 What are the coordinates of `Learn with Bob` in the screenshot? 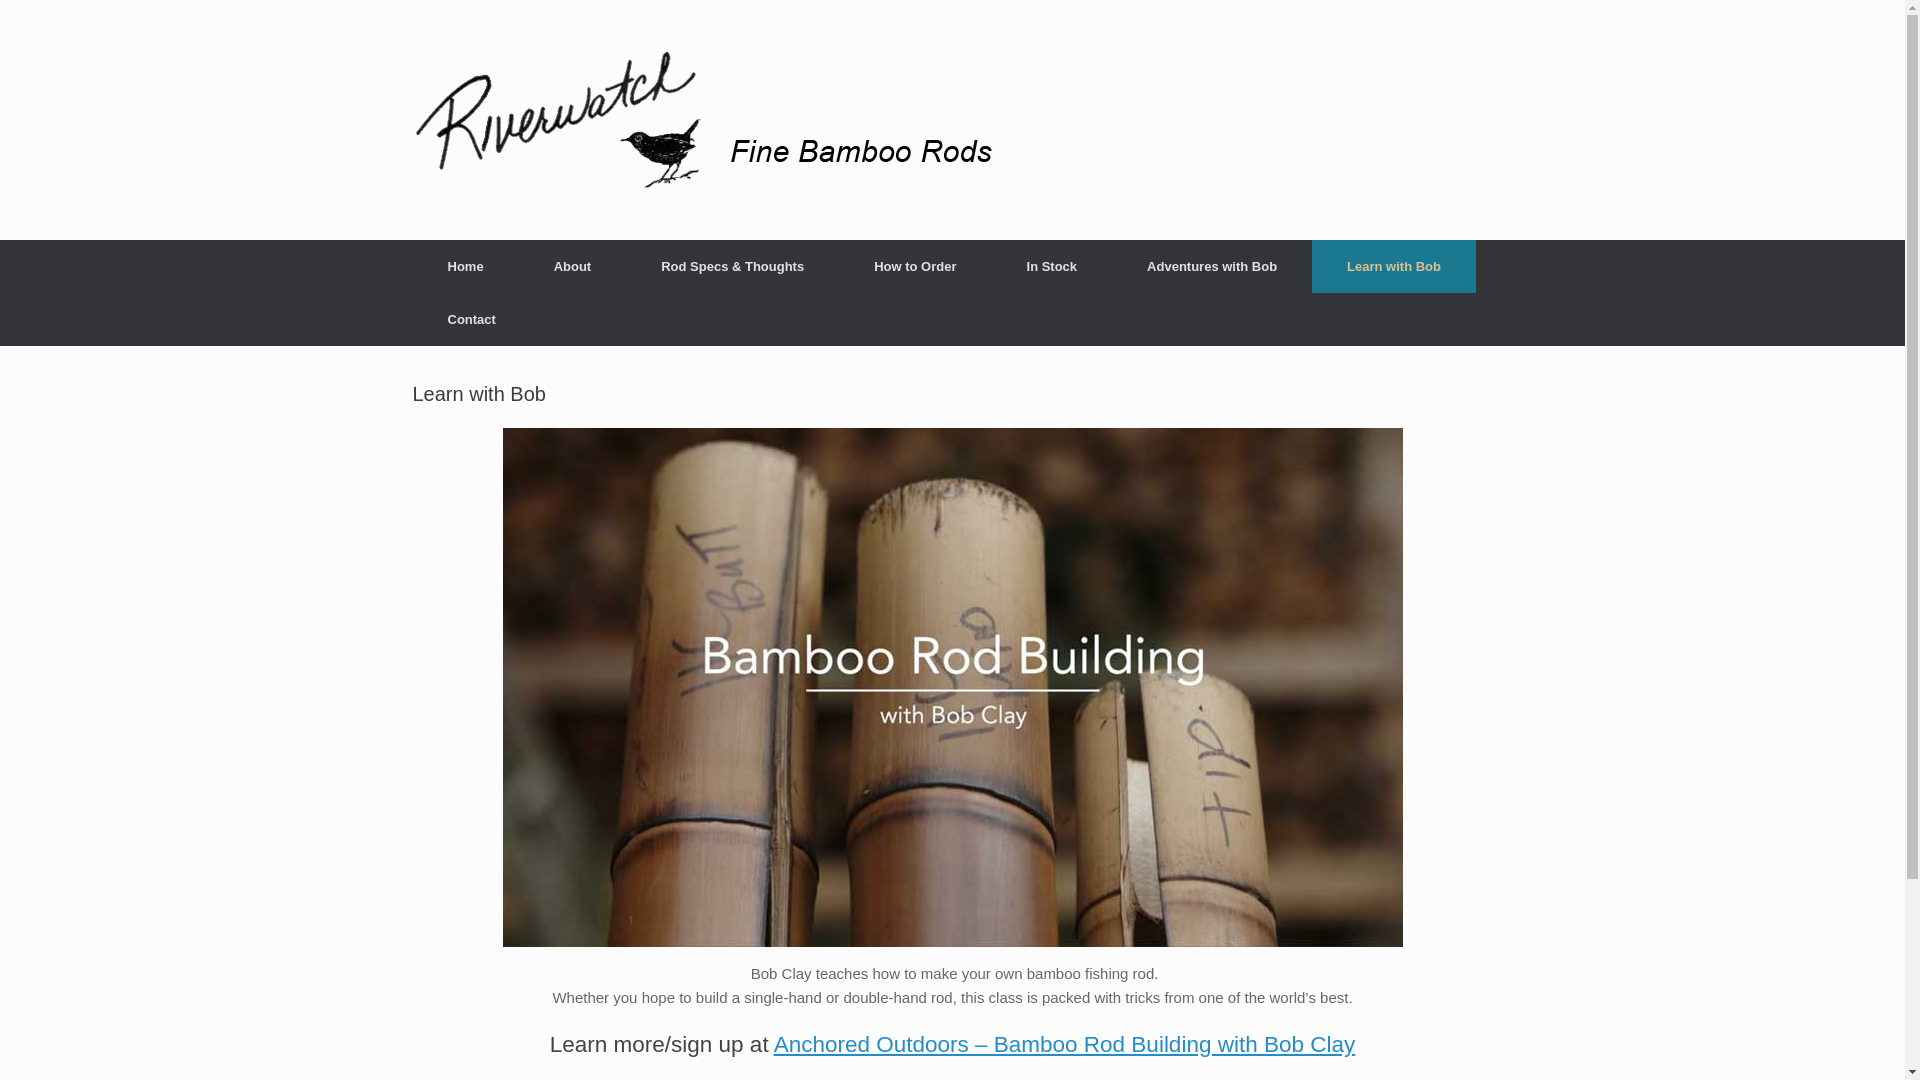 It's located at (1394, 266).